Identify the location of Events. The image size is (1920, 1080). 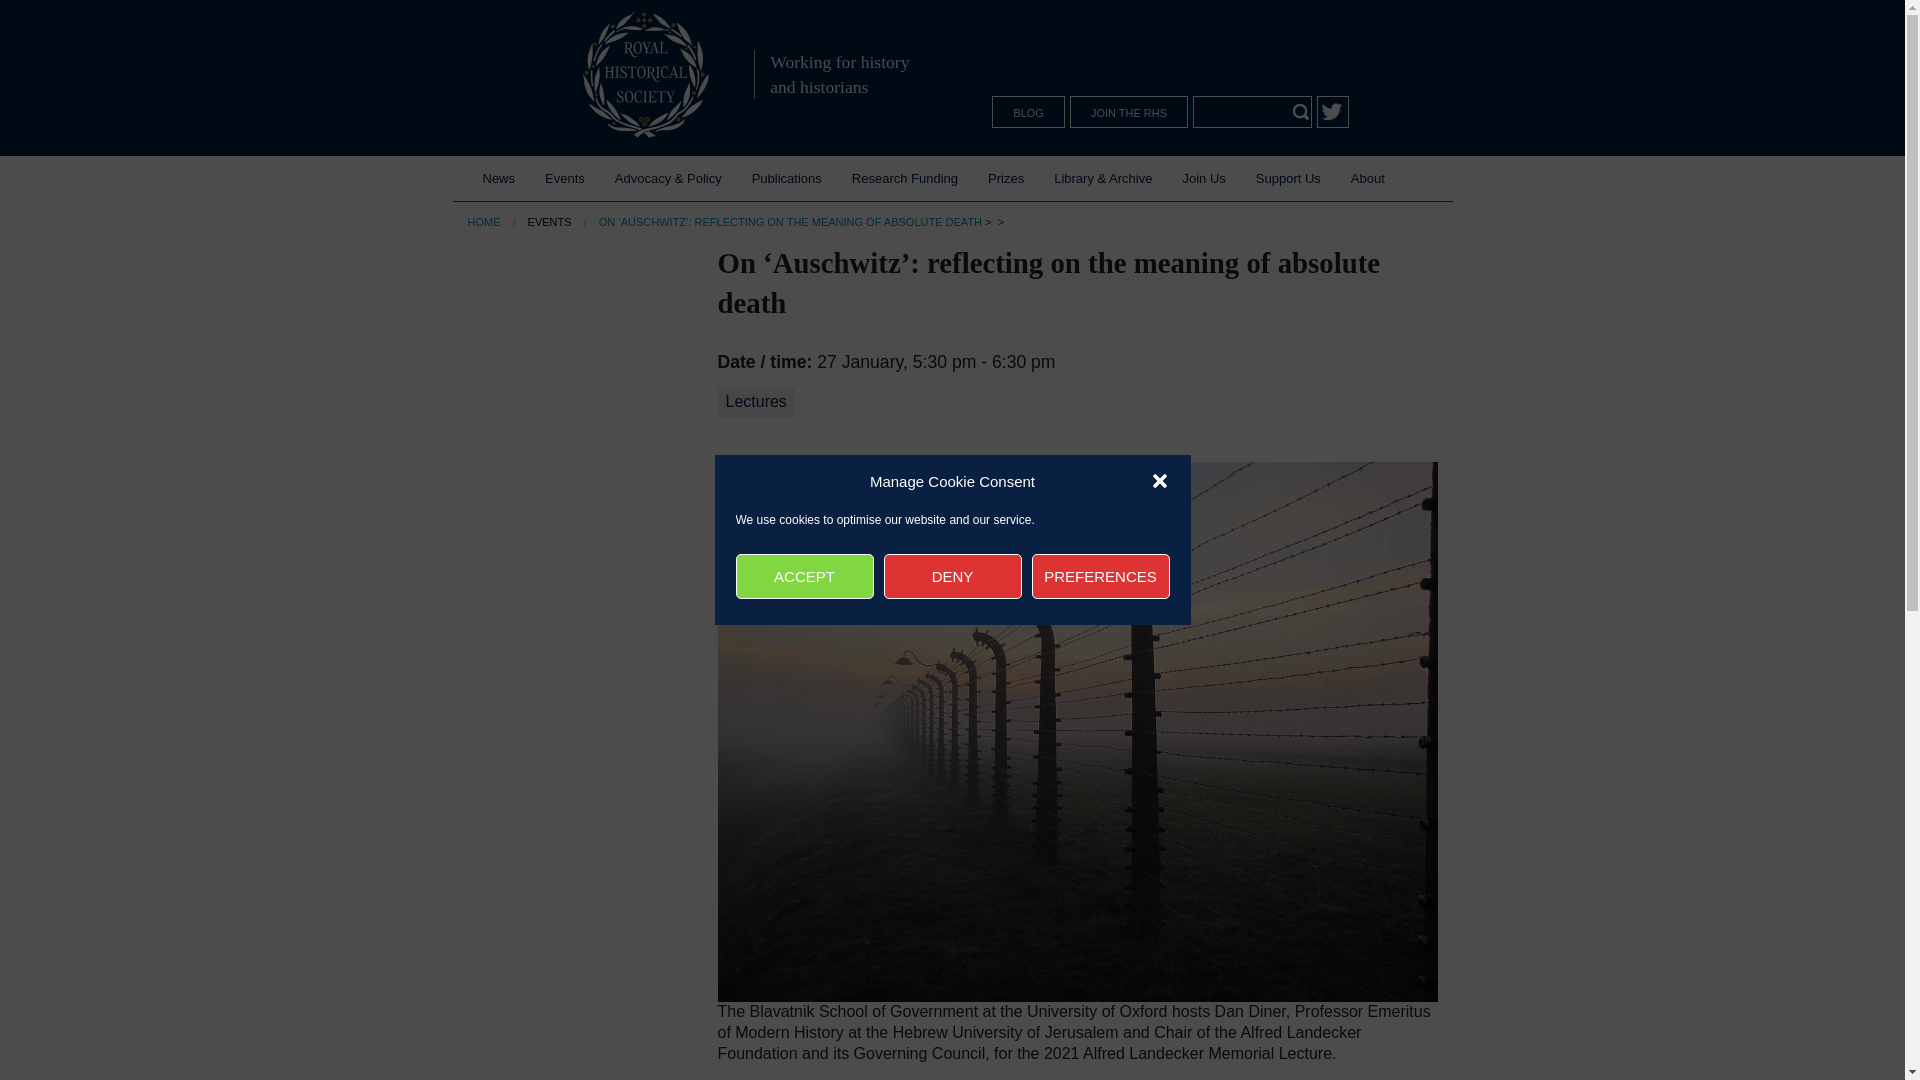
(564, 178).